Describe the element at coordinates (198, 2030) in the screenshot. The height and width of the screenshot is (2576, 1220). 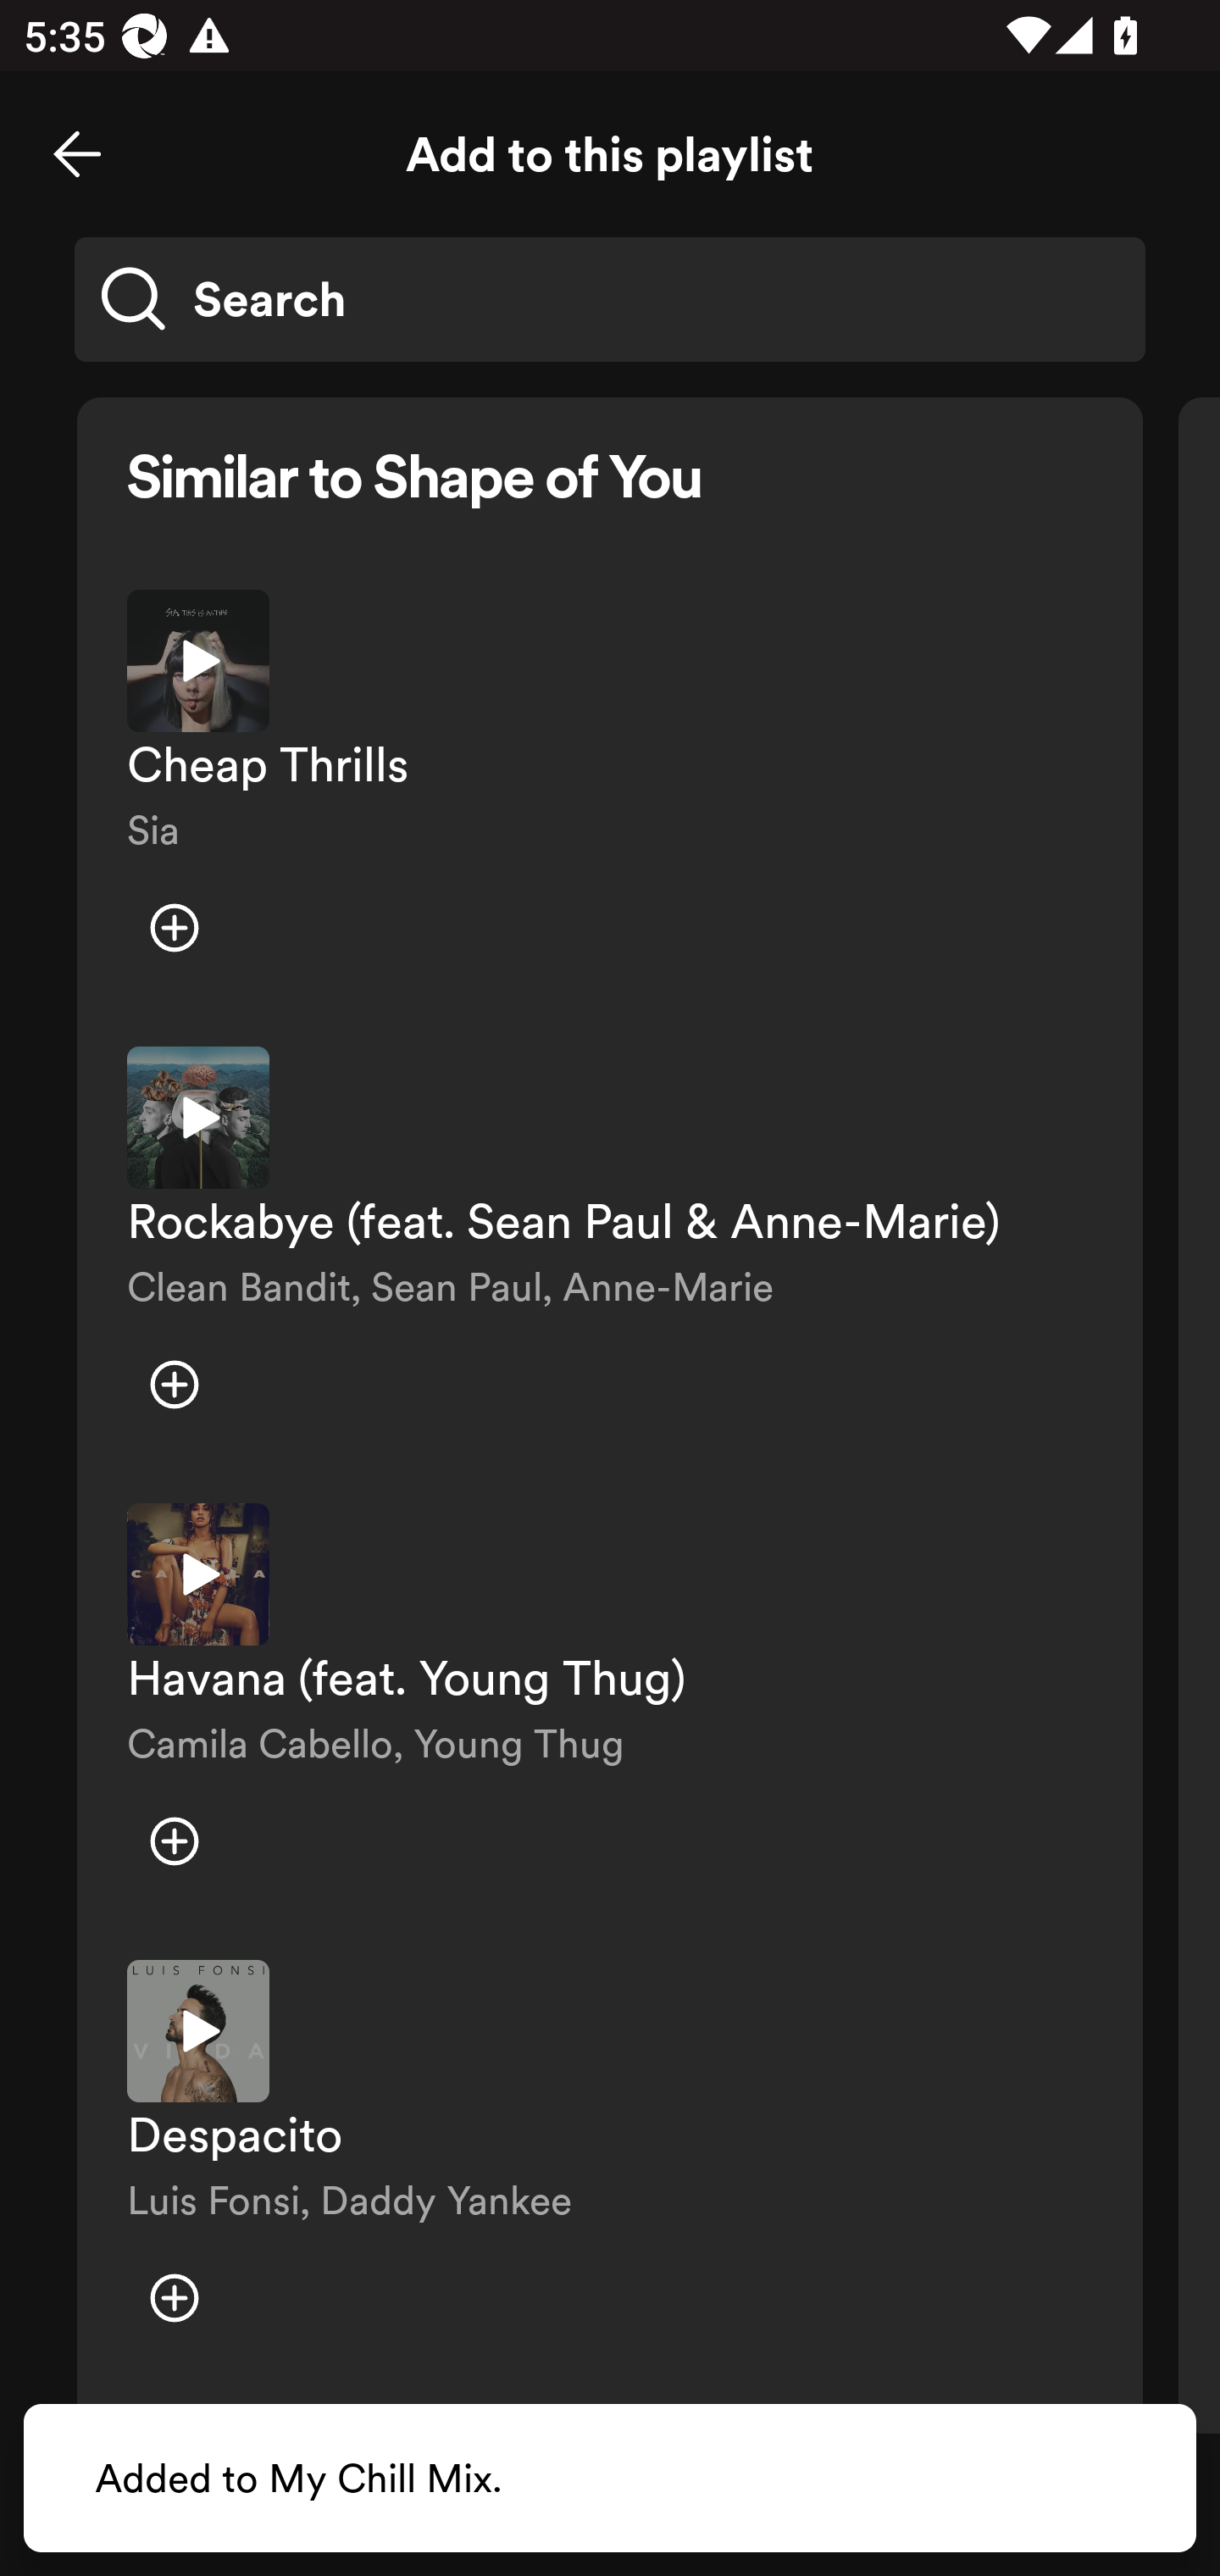
I see `Play preview` at that location.